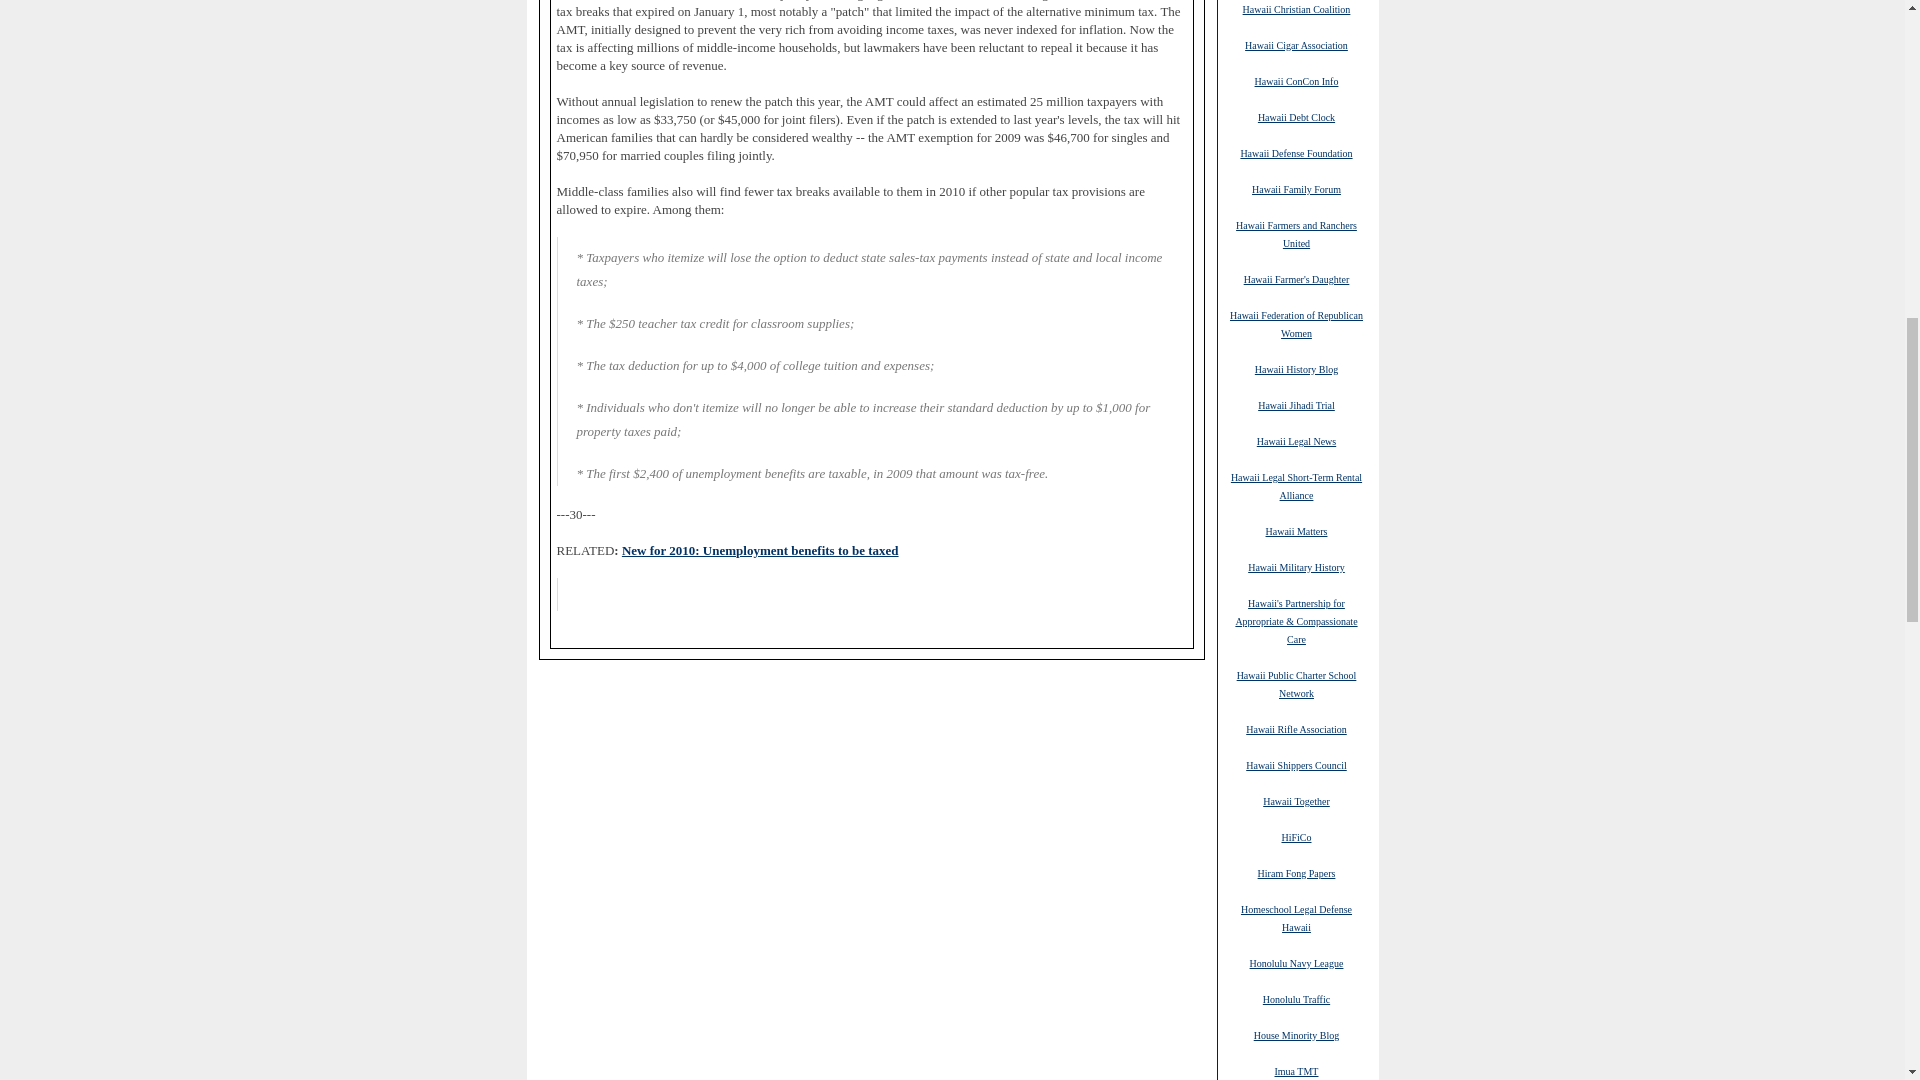  Describe the element at coordinates (1296, 44) in the screenshot. I see `Hawaii Cigar Association` at that location.